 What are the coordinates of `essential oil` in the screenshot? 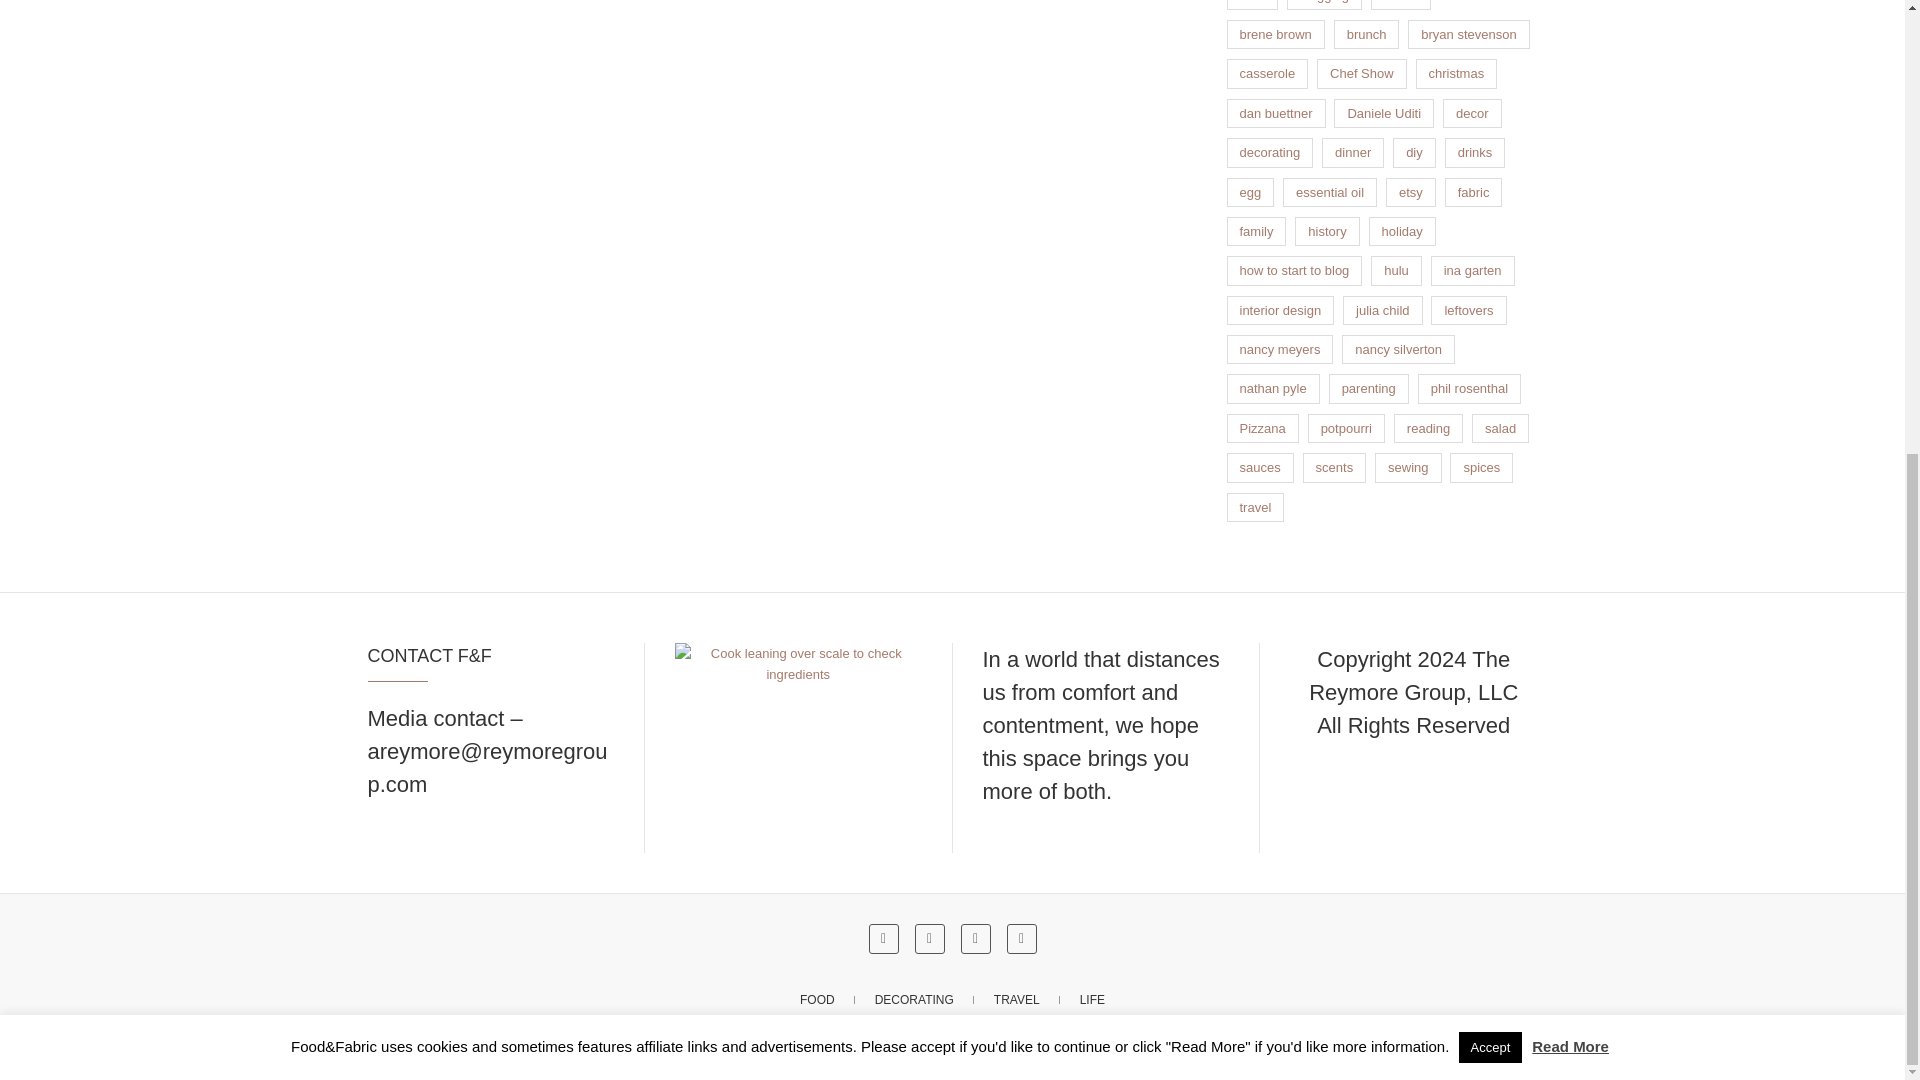 It's located at (1329, 192).